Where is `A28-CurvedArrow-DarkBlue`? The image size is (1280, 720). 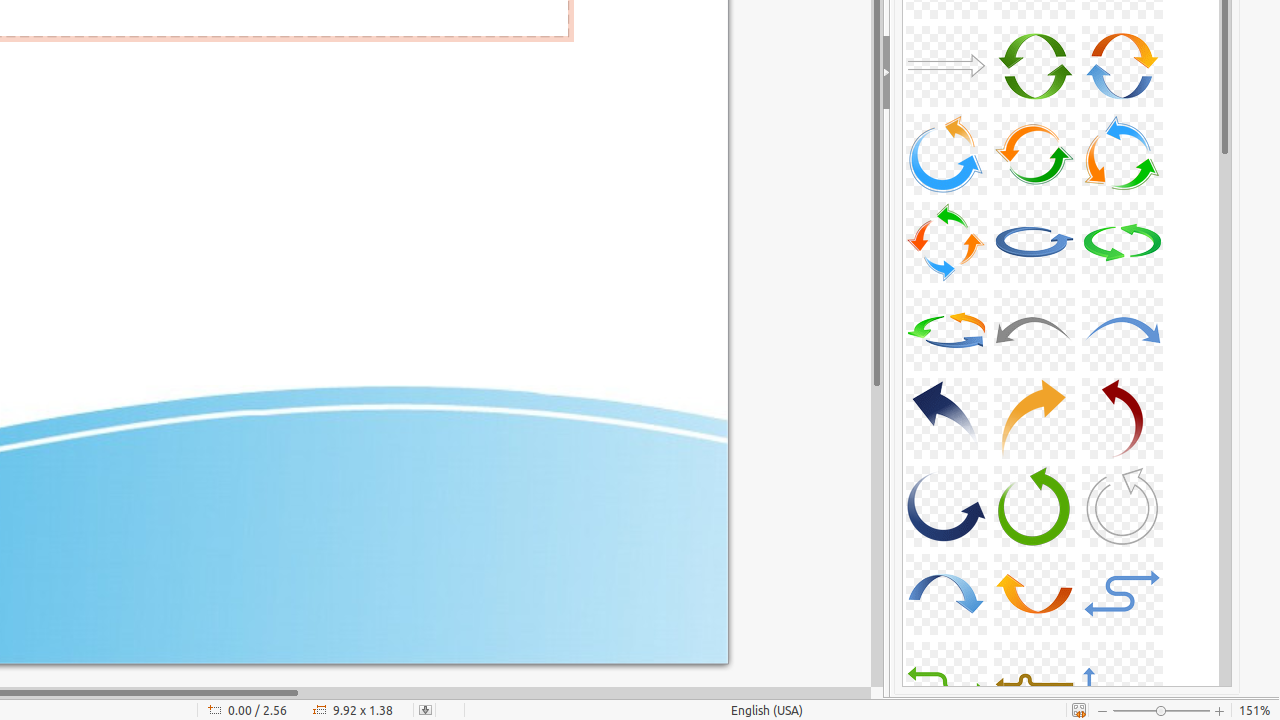
A28-CurvedArrow-DarkBlue is located at coordinates (946, 506).